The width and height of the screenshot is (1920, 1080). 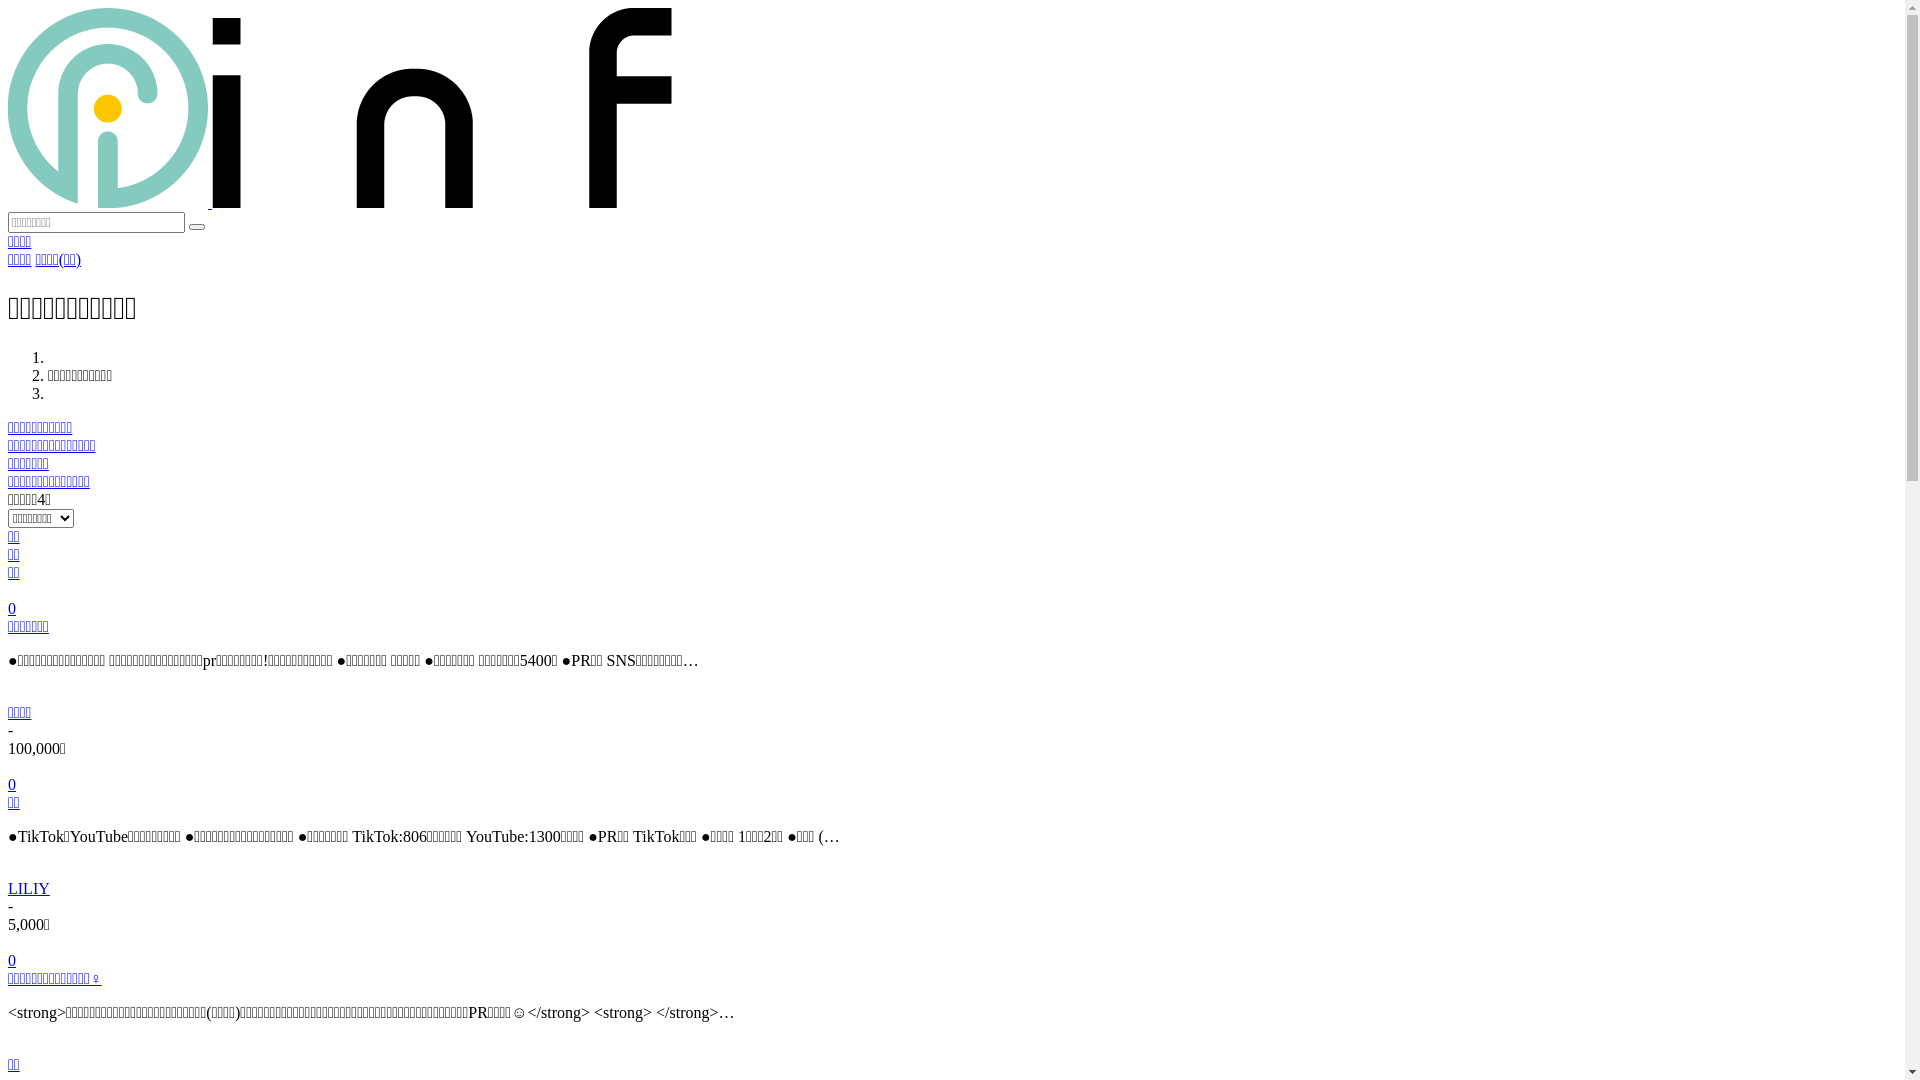 What do you see at coordinates (952, 776) in the screenshot?
I see `0` at bounding box center [952, 776].